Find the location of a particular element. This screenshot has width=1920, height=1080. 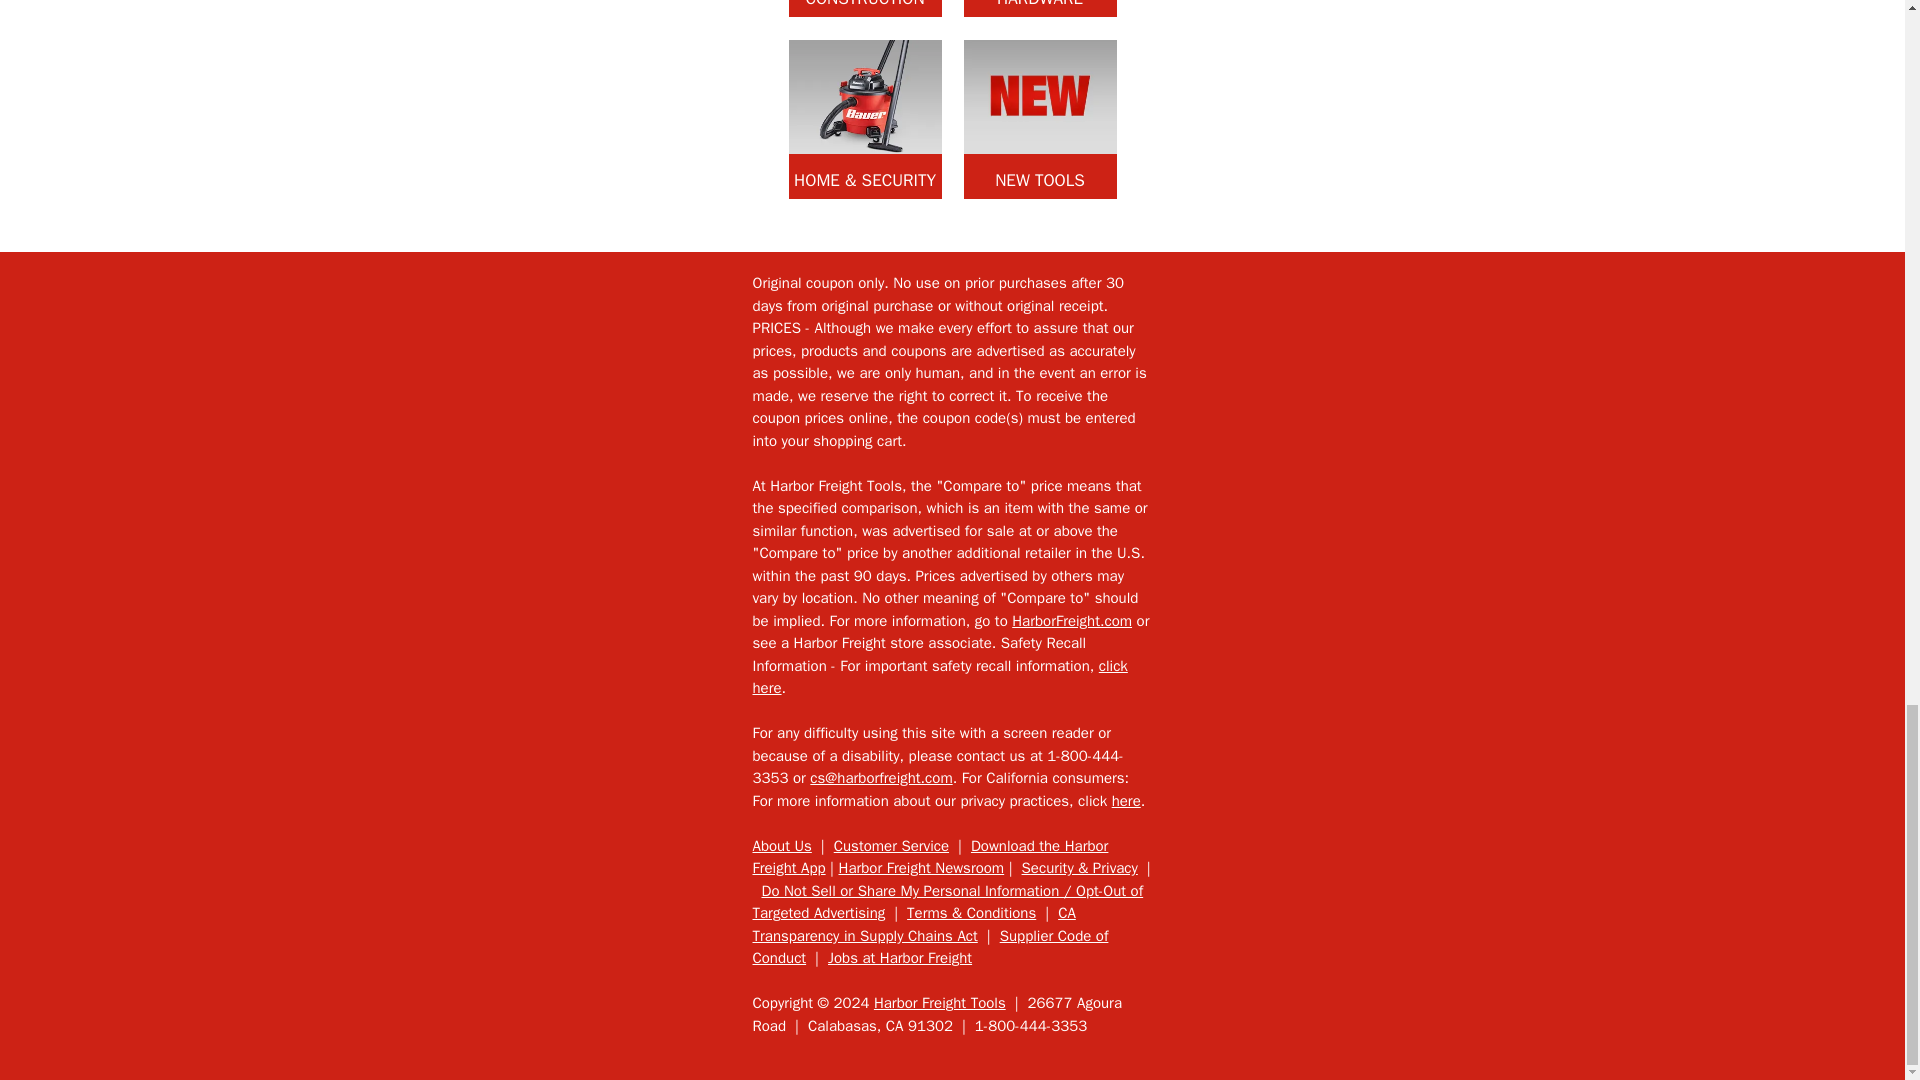

HARDWARE is located at coordinates (1040, 8).